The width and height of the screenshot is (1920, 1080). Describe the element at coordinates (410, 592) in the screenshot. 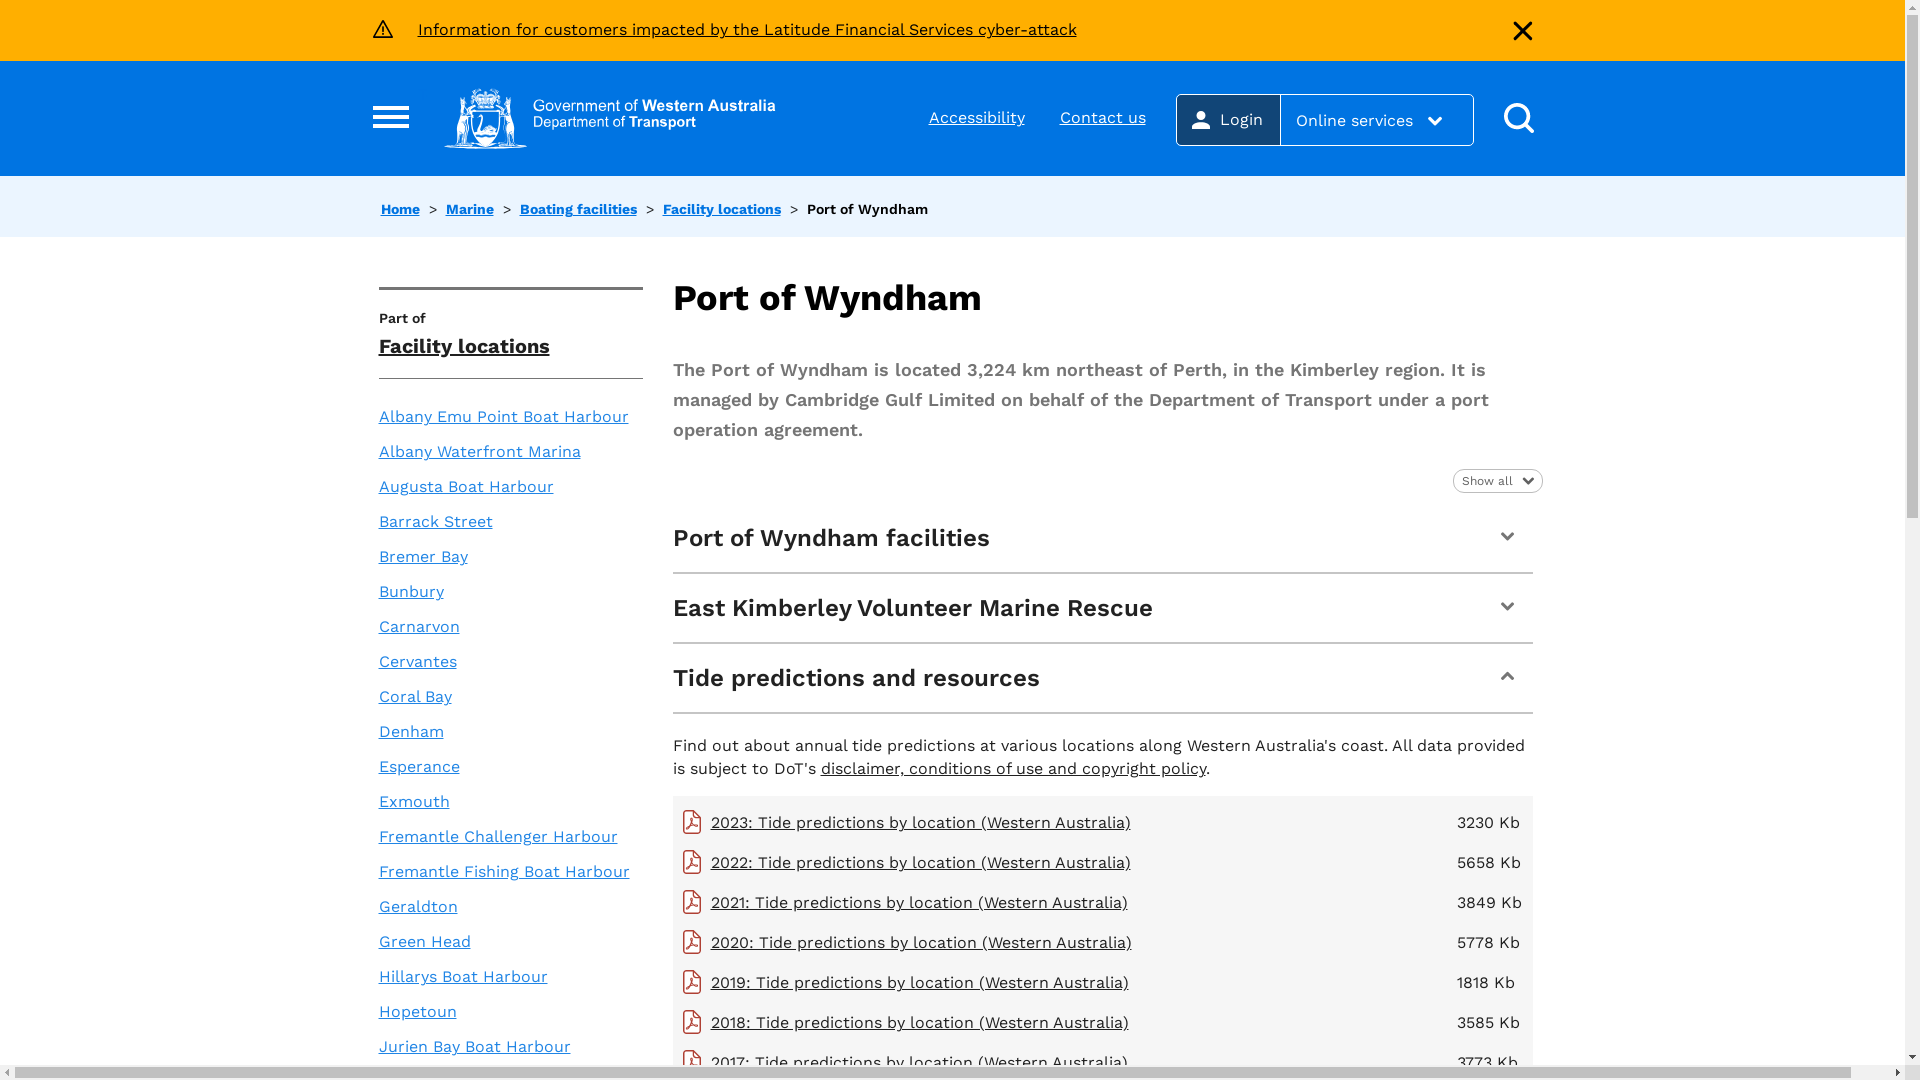

I see `Bunbury` at that location.